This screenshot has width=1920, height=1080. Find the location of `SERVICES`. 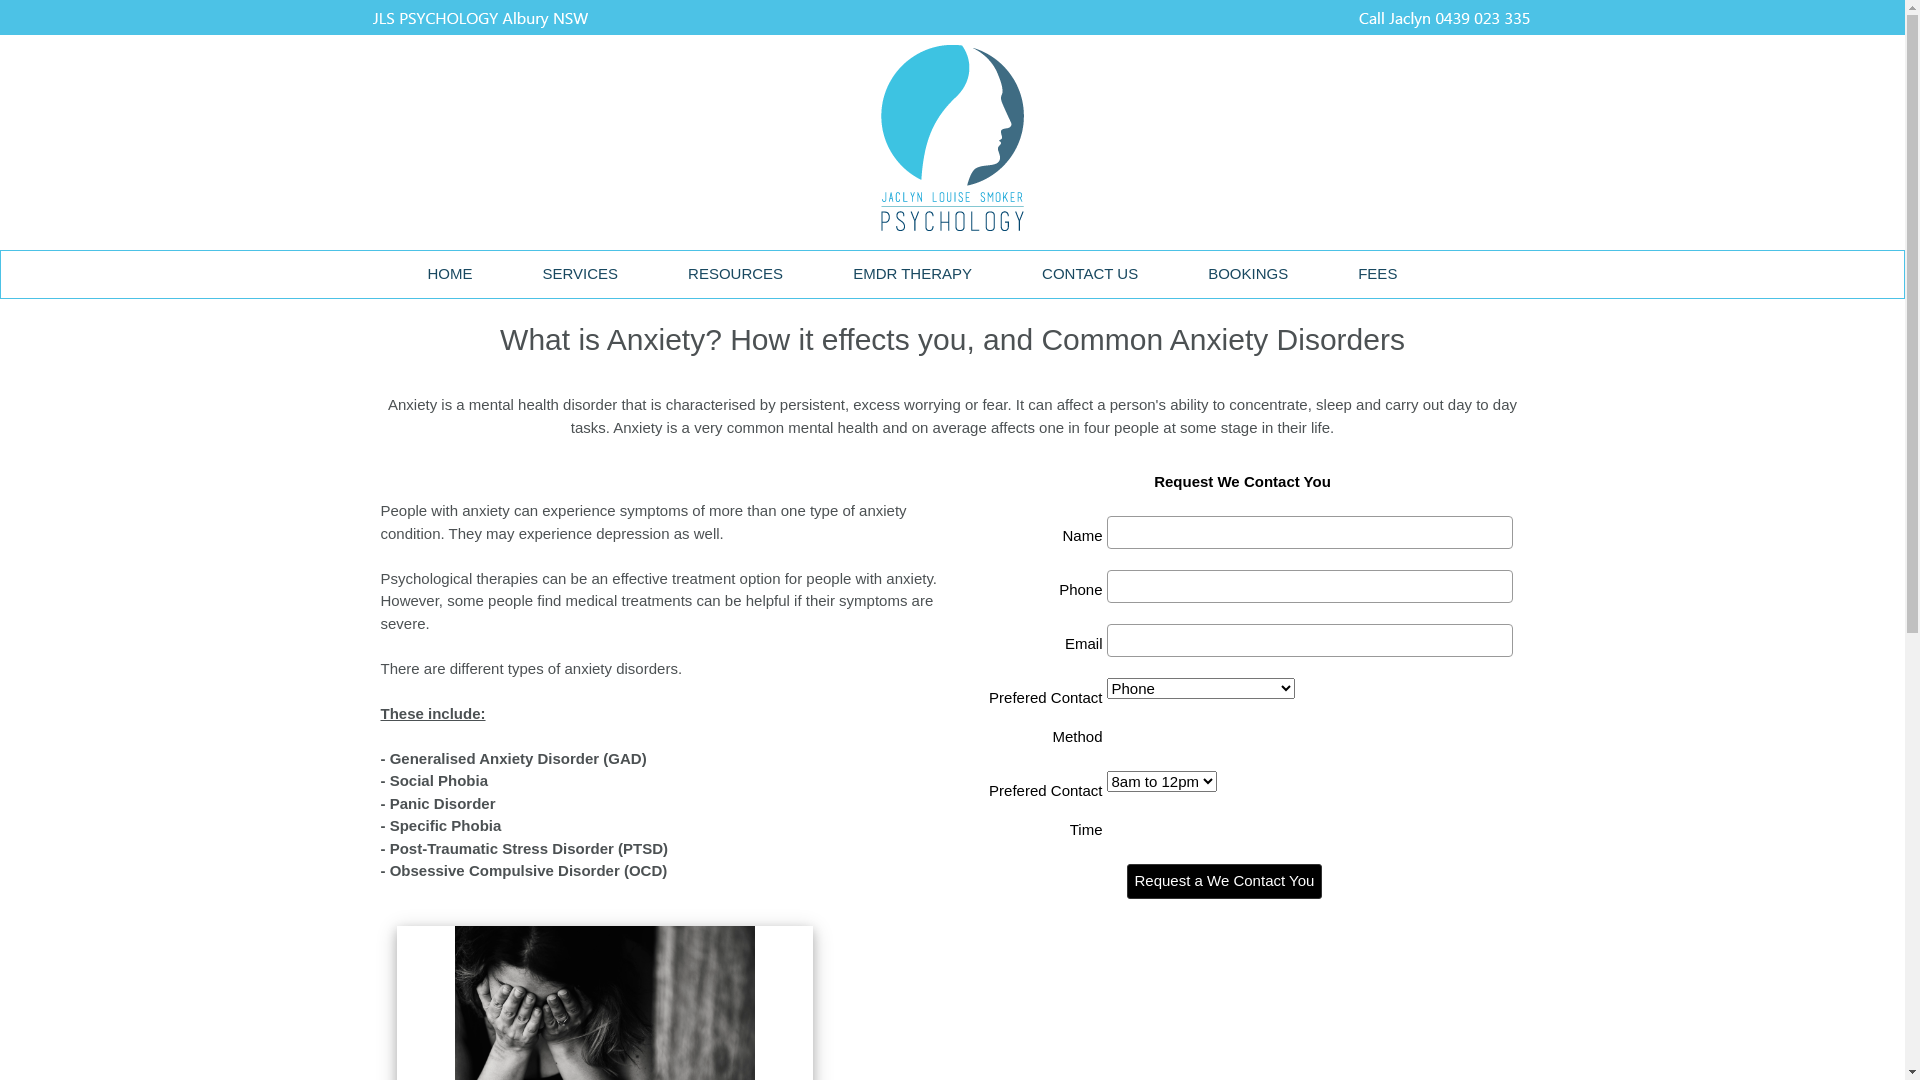

SERVICES is located at coordinates (581, 274).